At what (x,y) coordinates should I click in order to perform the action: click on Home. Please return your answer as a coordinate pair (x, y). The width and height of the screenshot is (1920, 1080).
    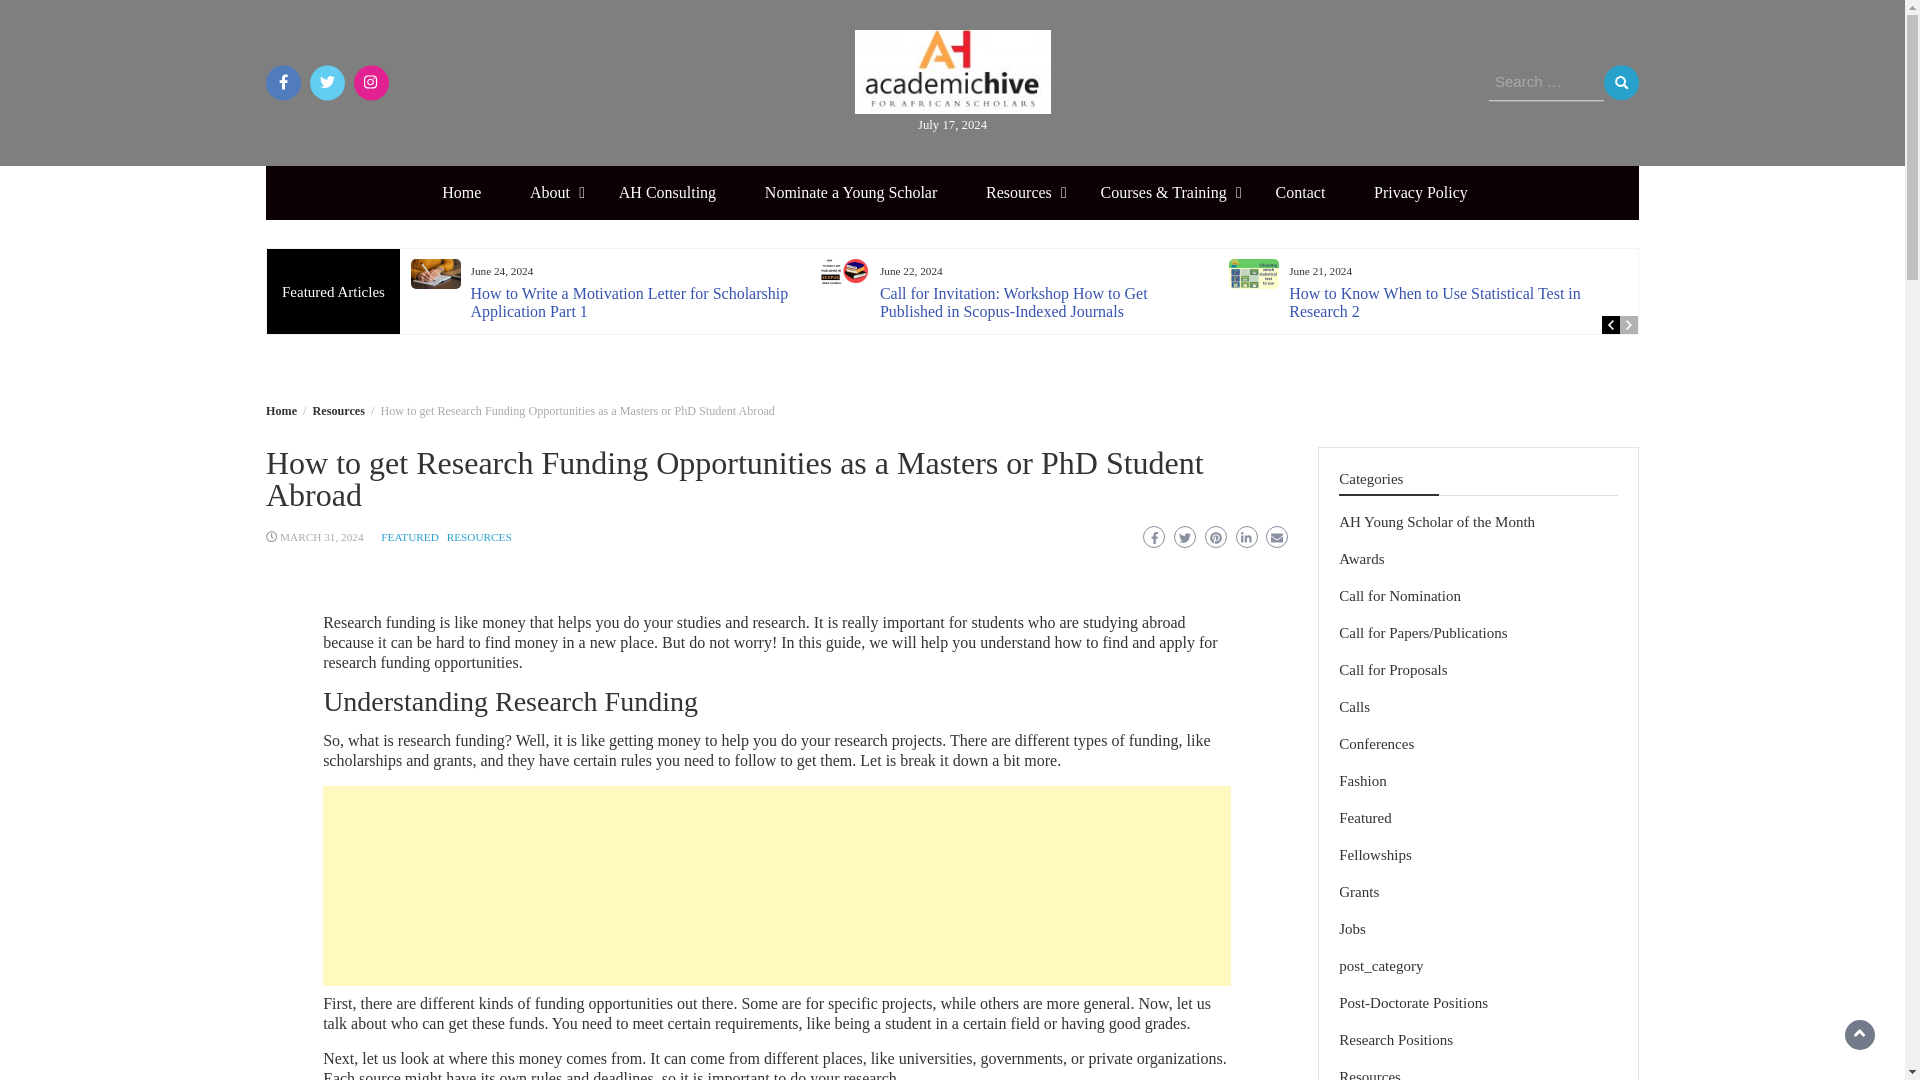
    Looking at the image, I should click on (462, 193).